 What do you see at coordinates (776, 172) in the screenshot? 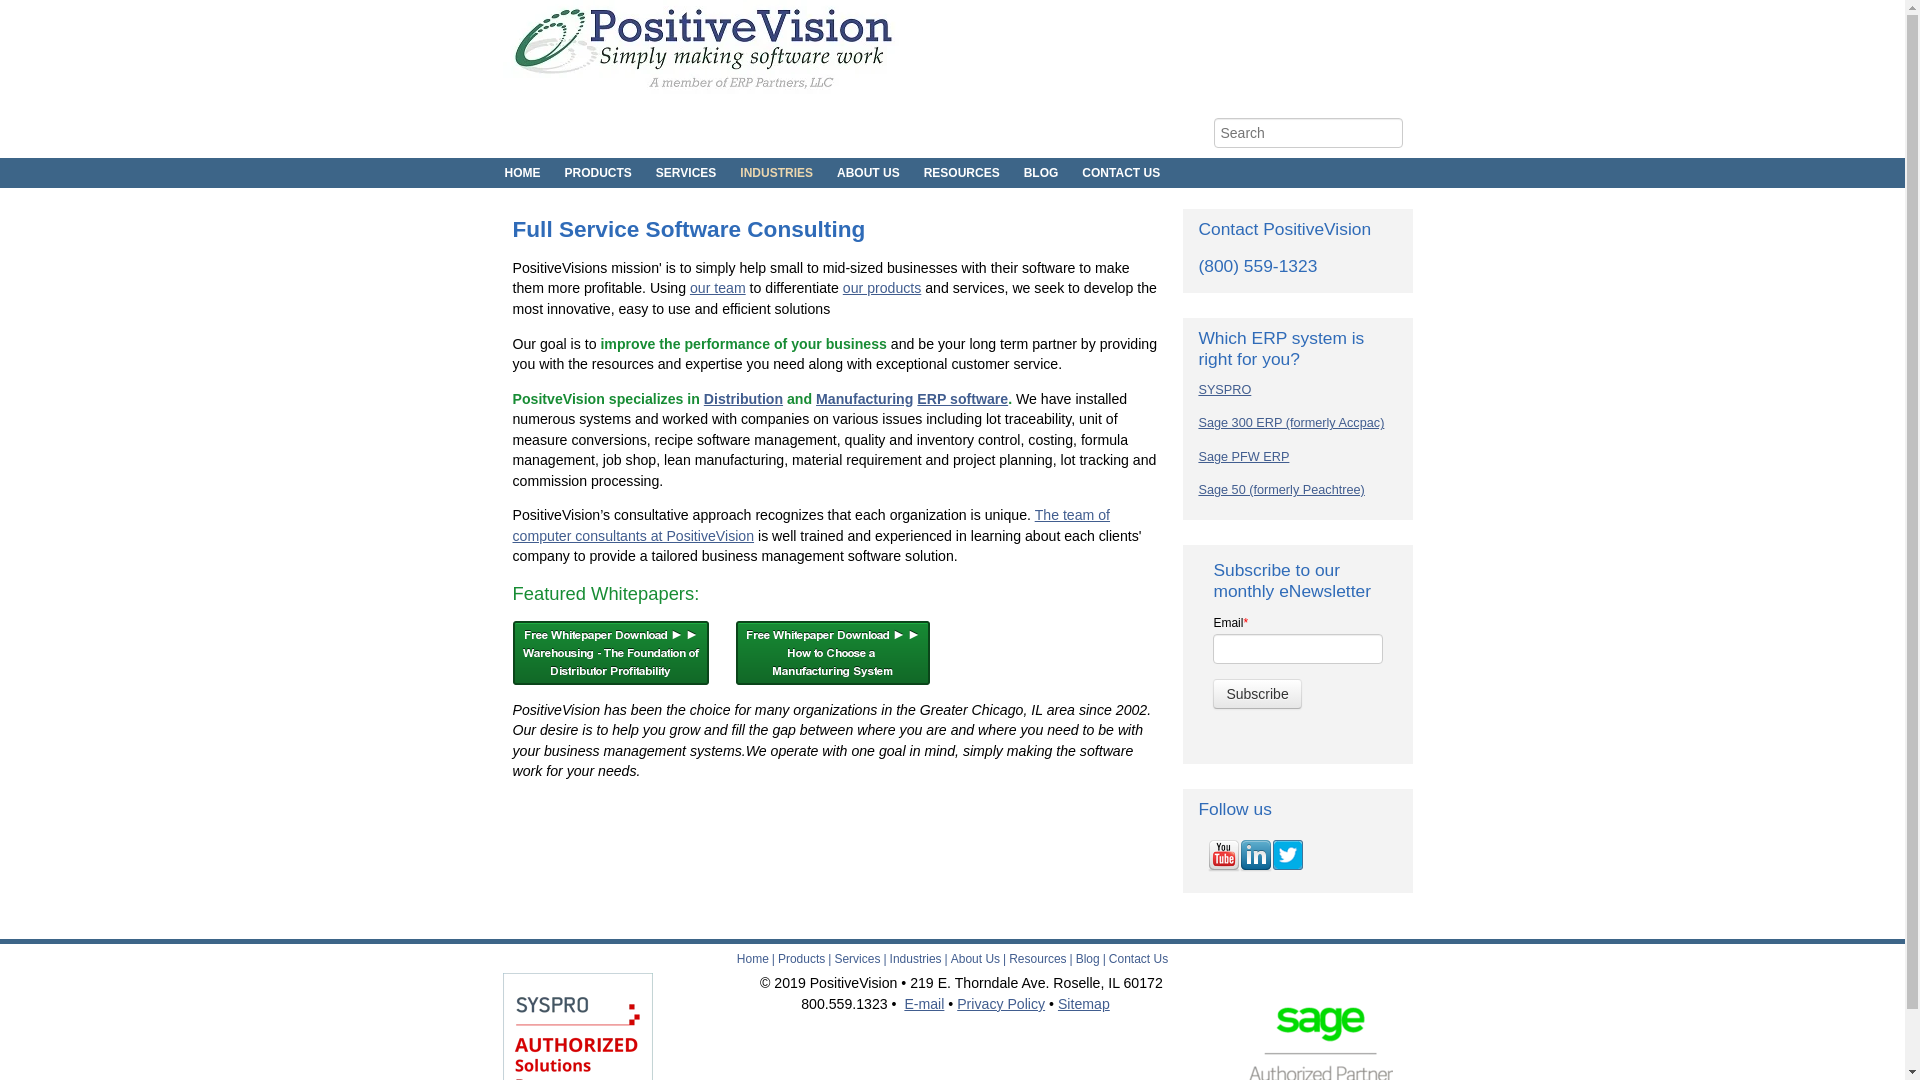
I see `INDUSTRIES` at bounding box center [776, 172].